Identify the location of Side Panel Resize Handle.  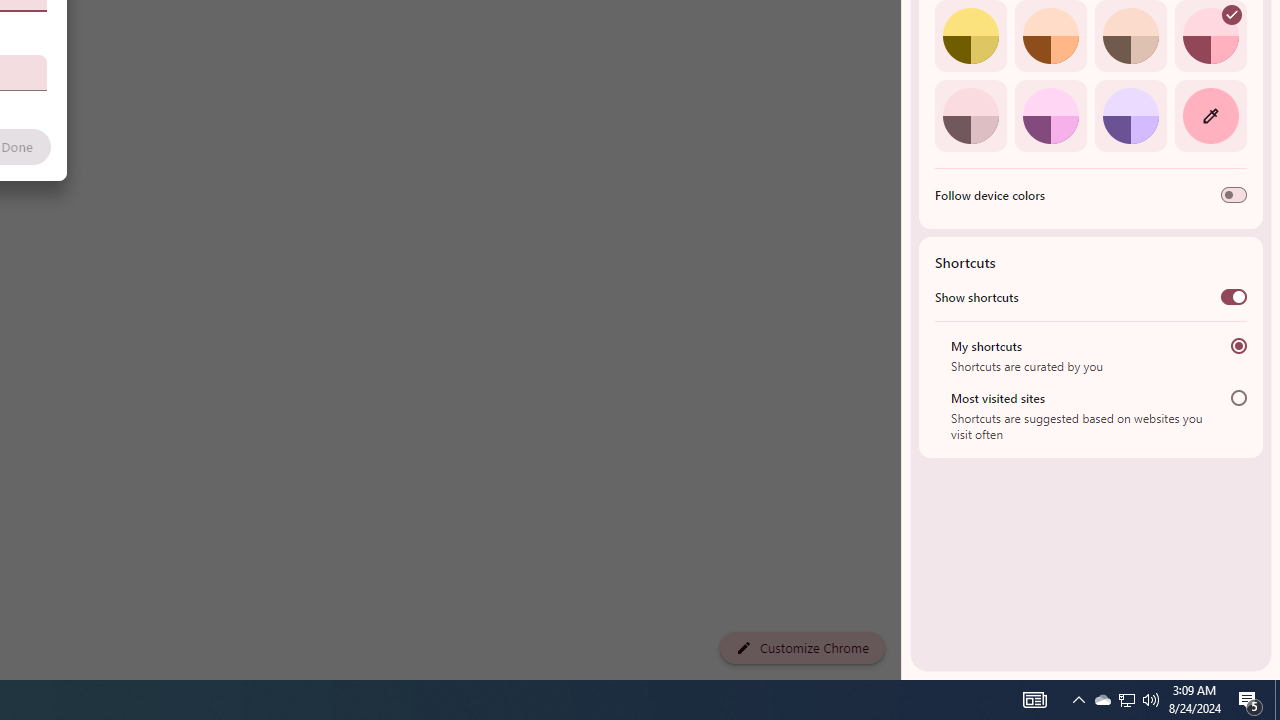
(905, 40).